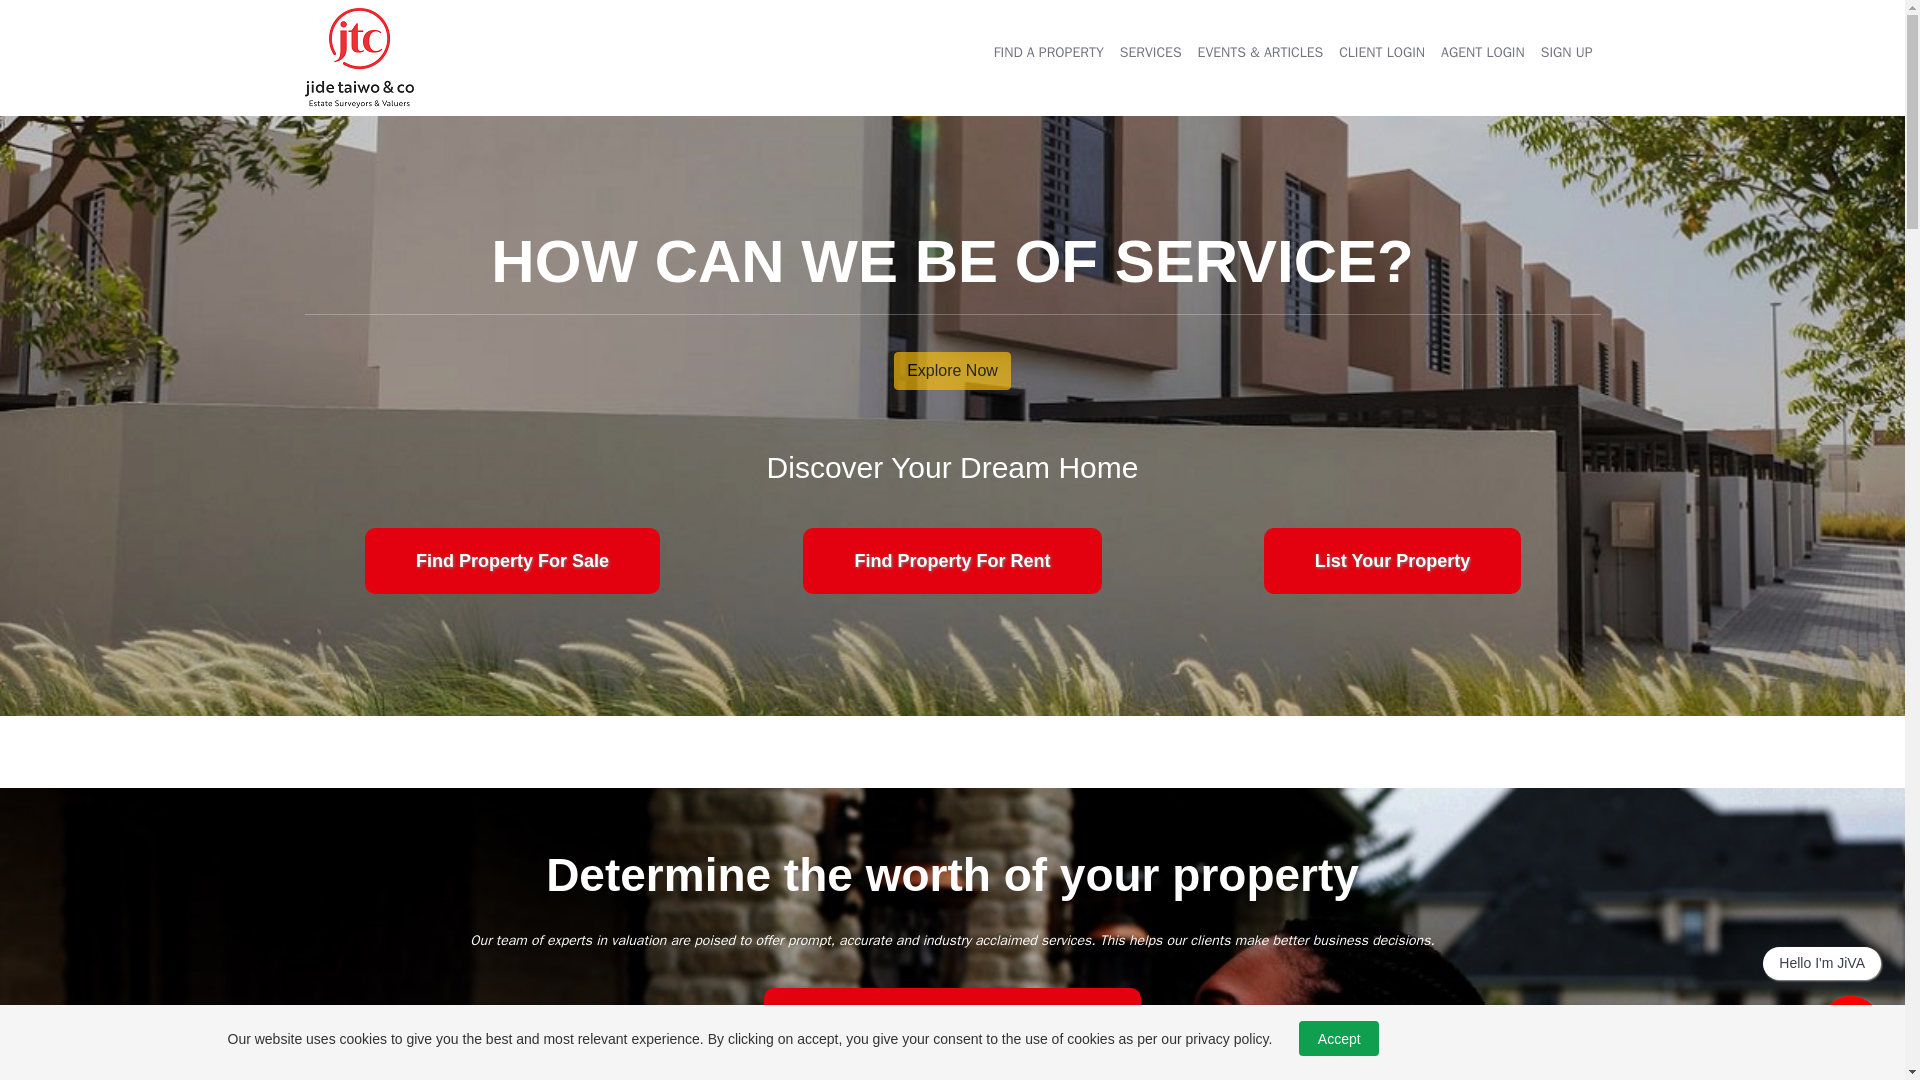 Image resolution: width=1920 pixels, height=1080 pixels. I want to click on SIGN UP, so click(1566, 52).